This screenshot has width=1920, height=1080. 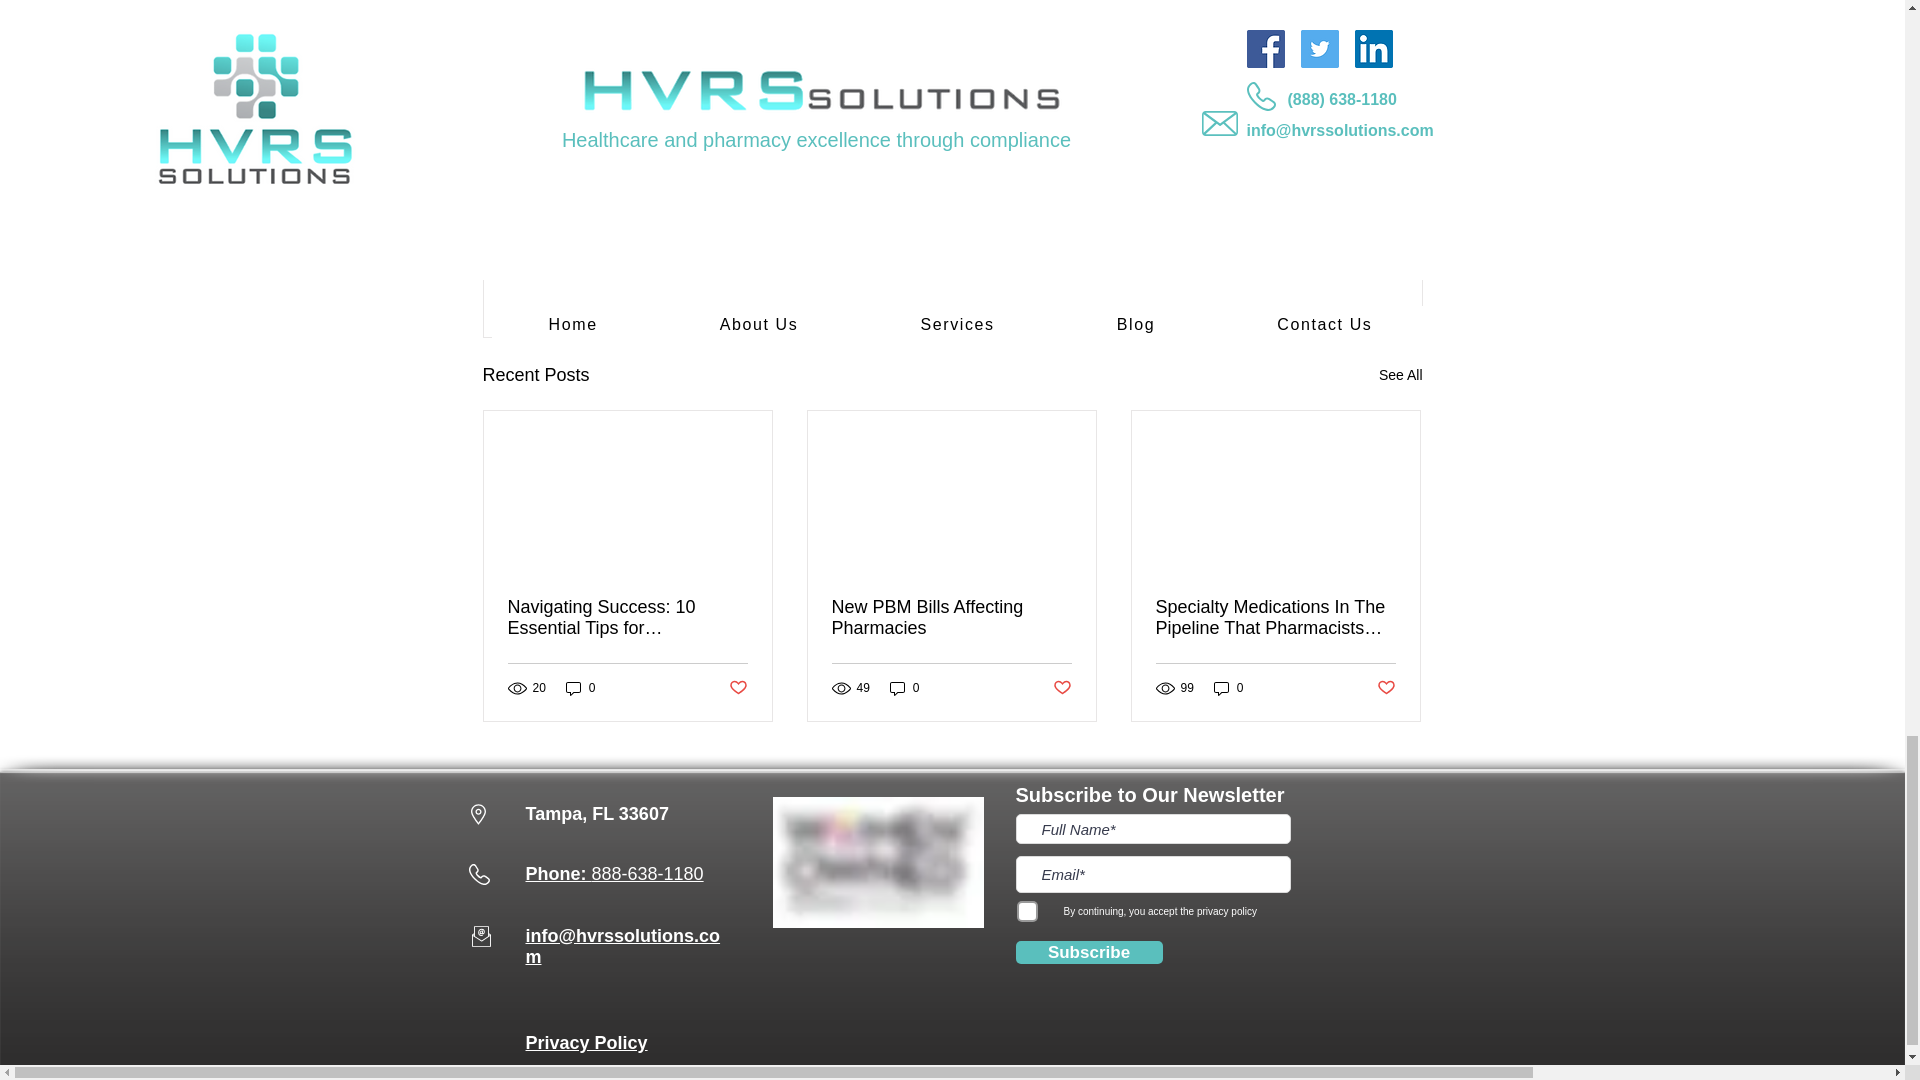 I want to click on Contact us, so click(x=624, y=84).